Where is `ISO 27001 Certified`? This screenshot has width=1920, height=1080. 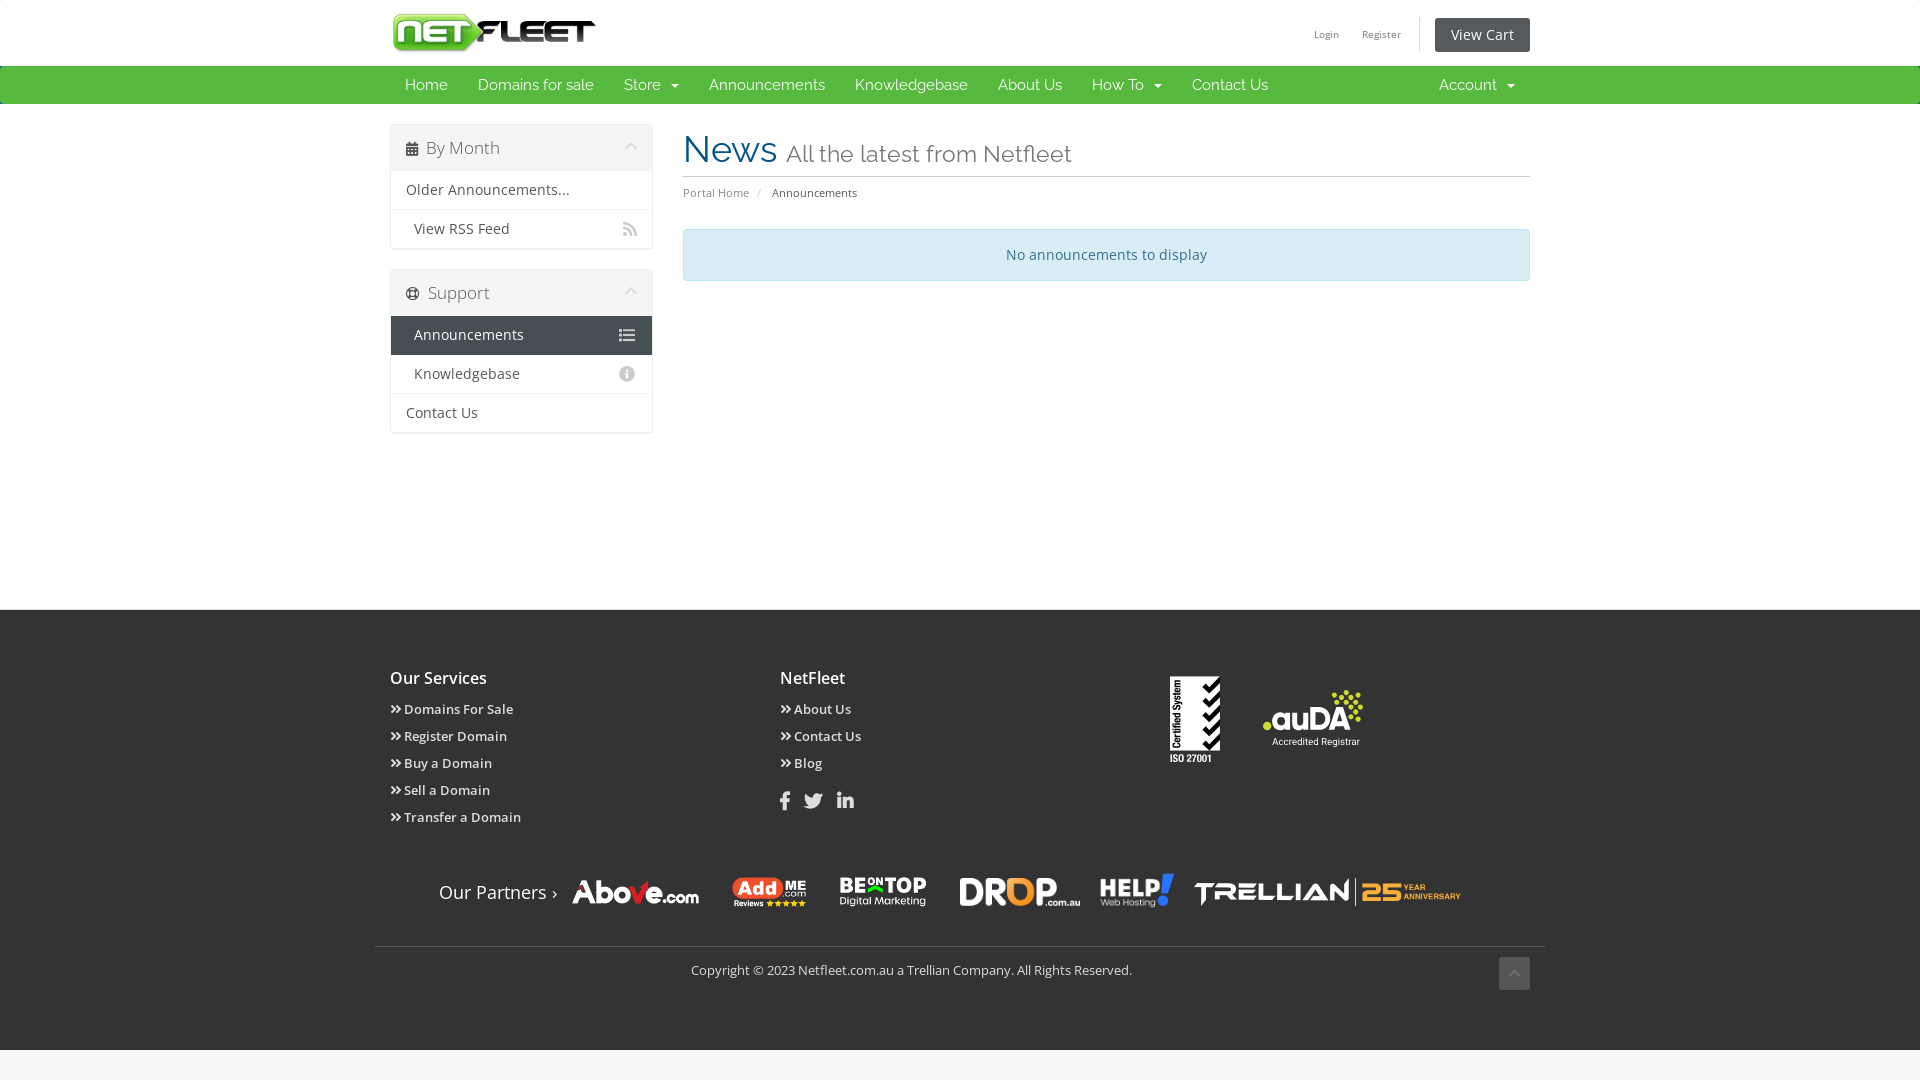 ISO 27001 Certified is located at coordinates (1195, 719).